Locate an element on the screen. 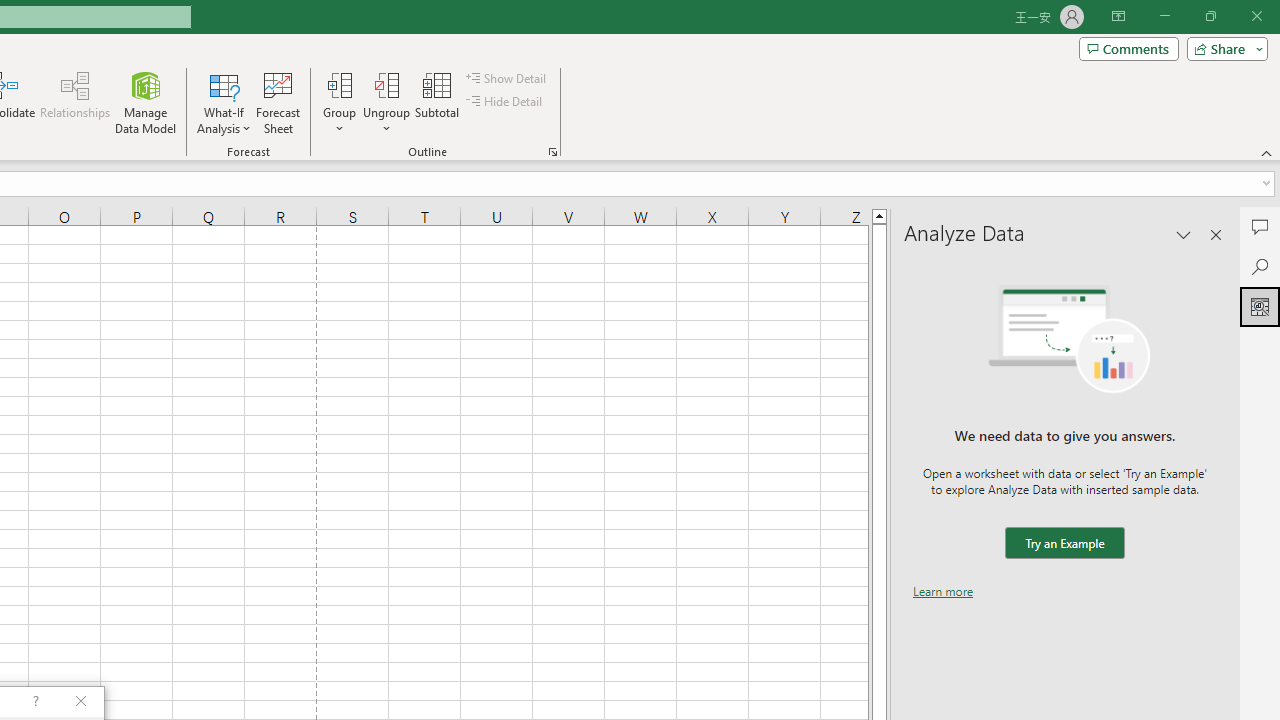 The width and height of the screenshot is (1280, 720). Group... is located at coordinates (339, 84).